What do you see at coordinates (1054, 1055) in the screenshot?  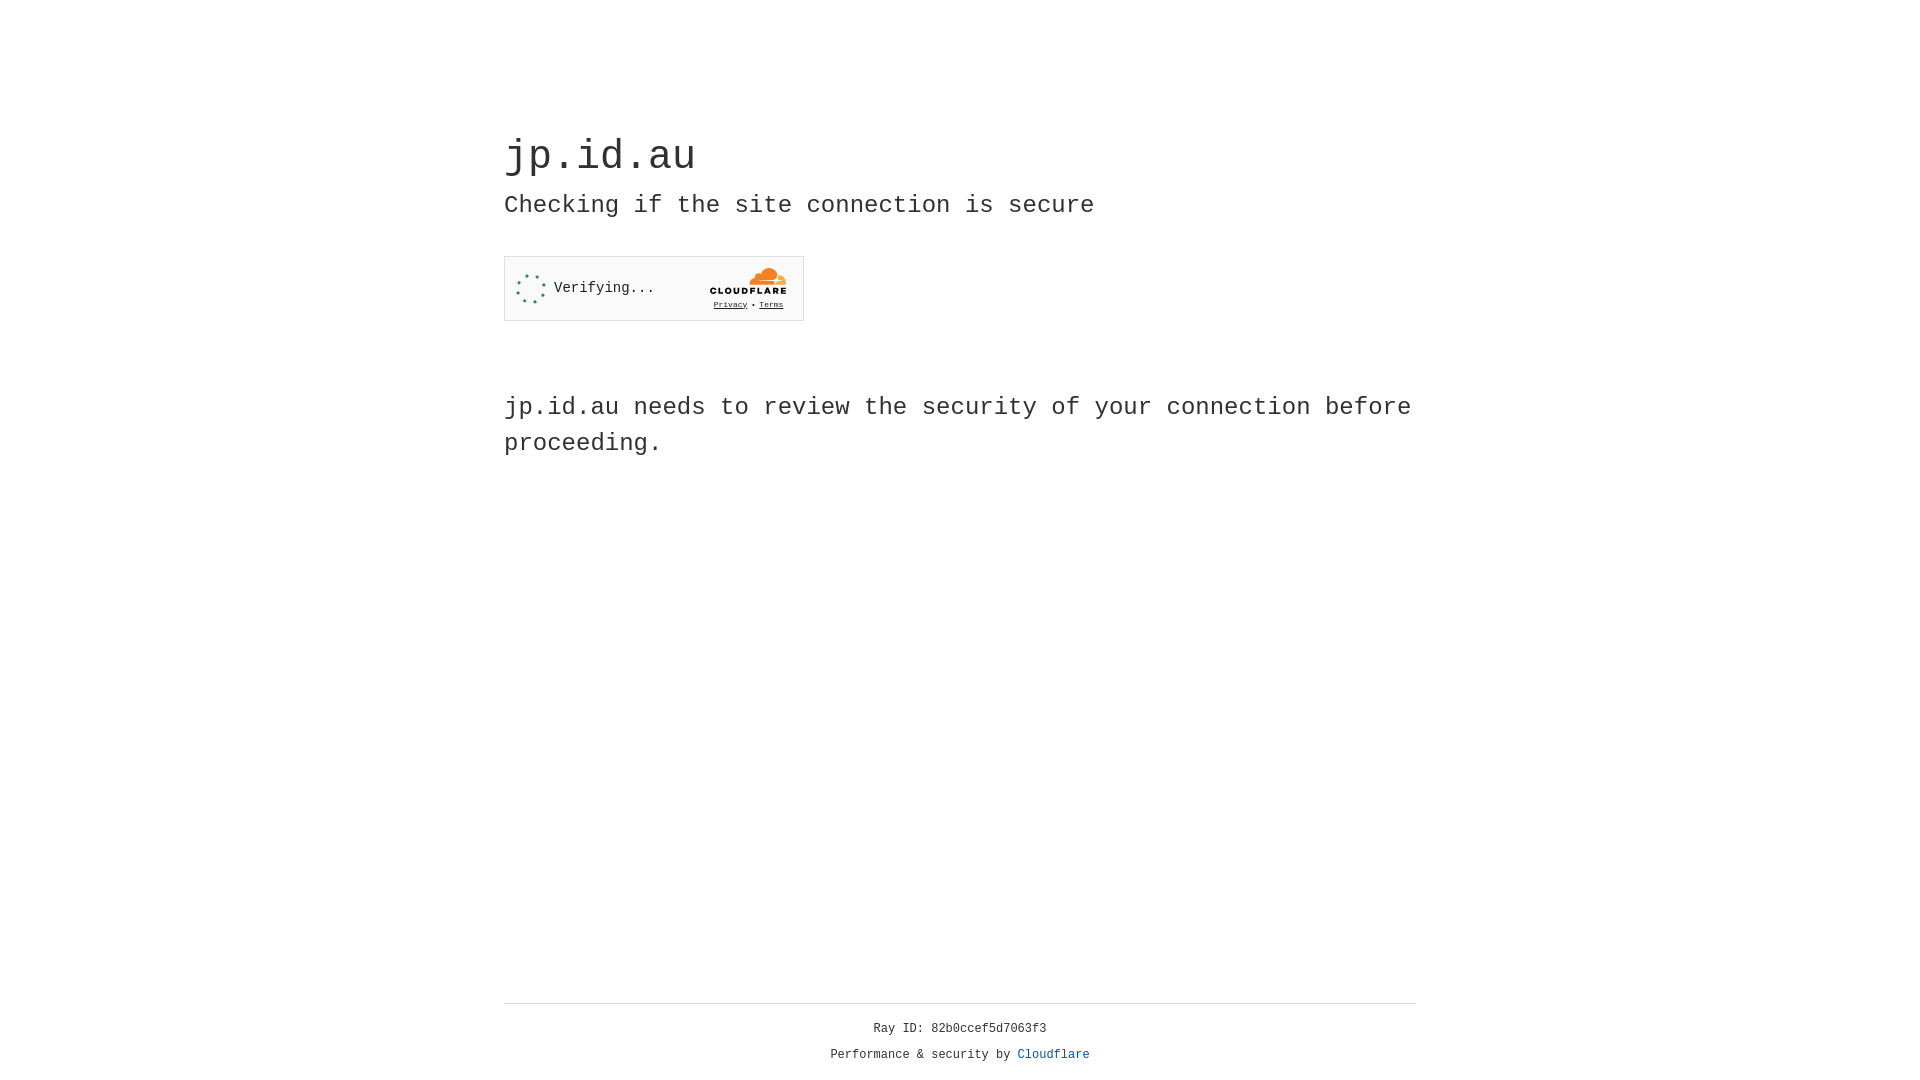 I see `Cloudflare` at bounding box center [1054, 1055].